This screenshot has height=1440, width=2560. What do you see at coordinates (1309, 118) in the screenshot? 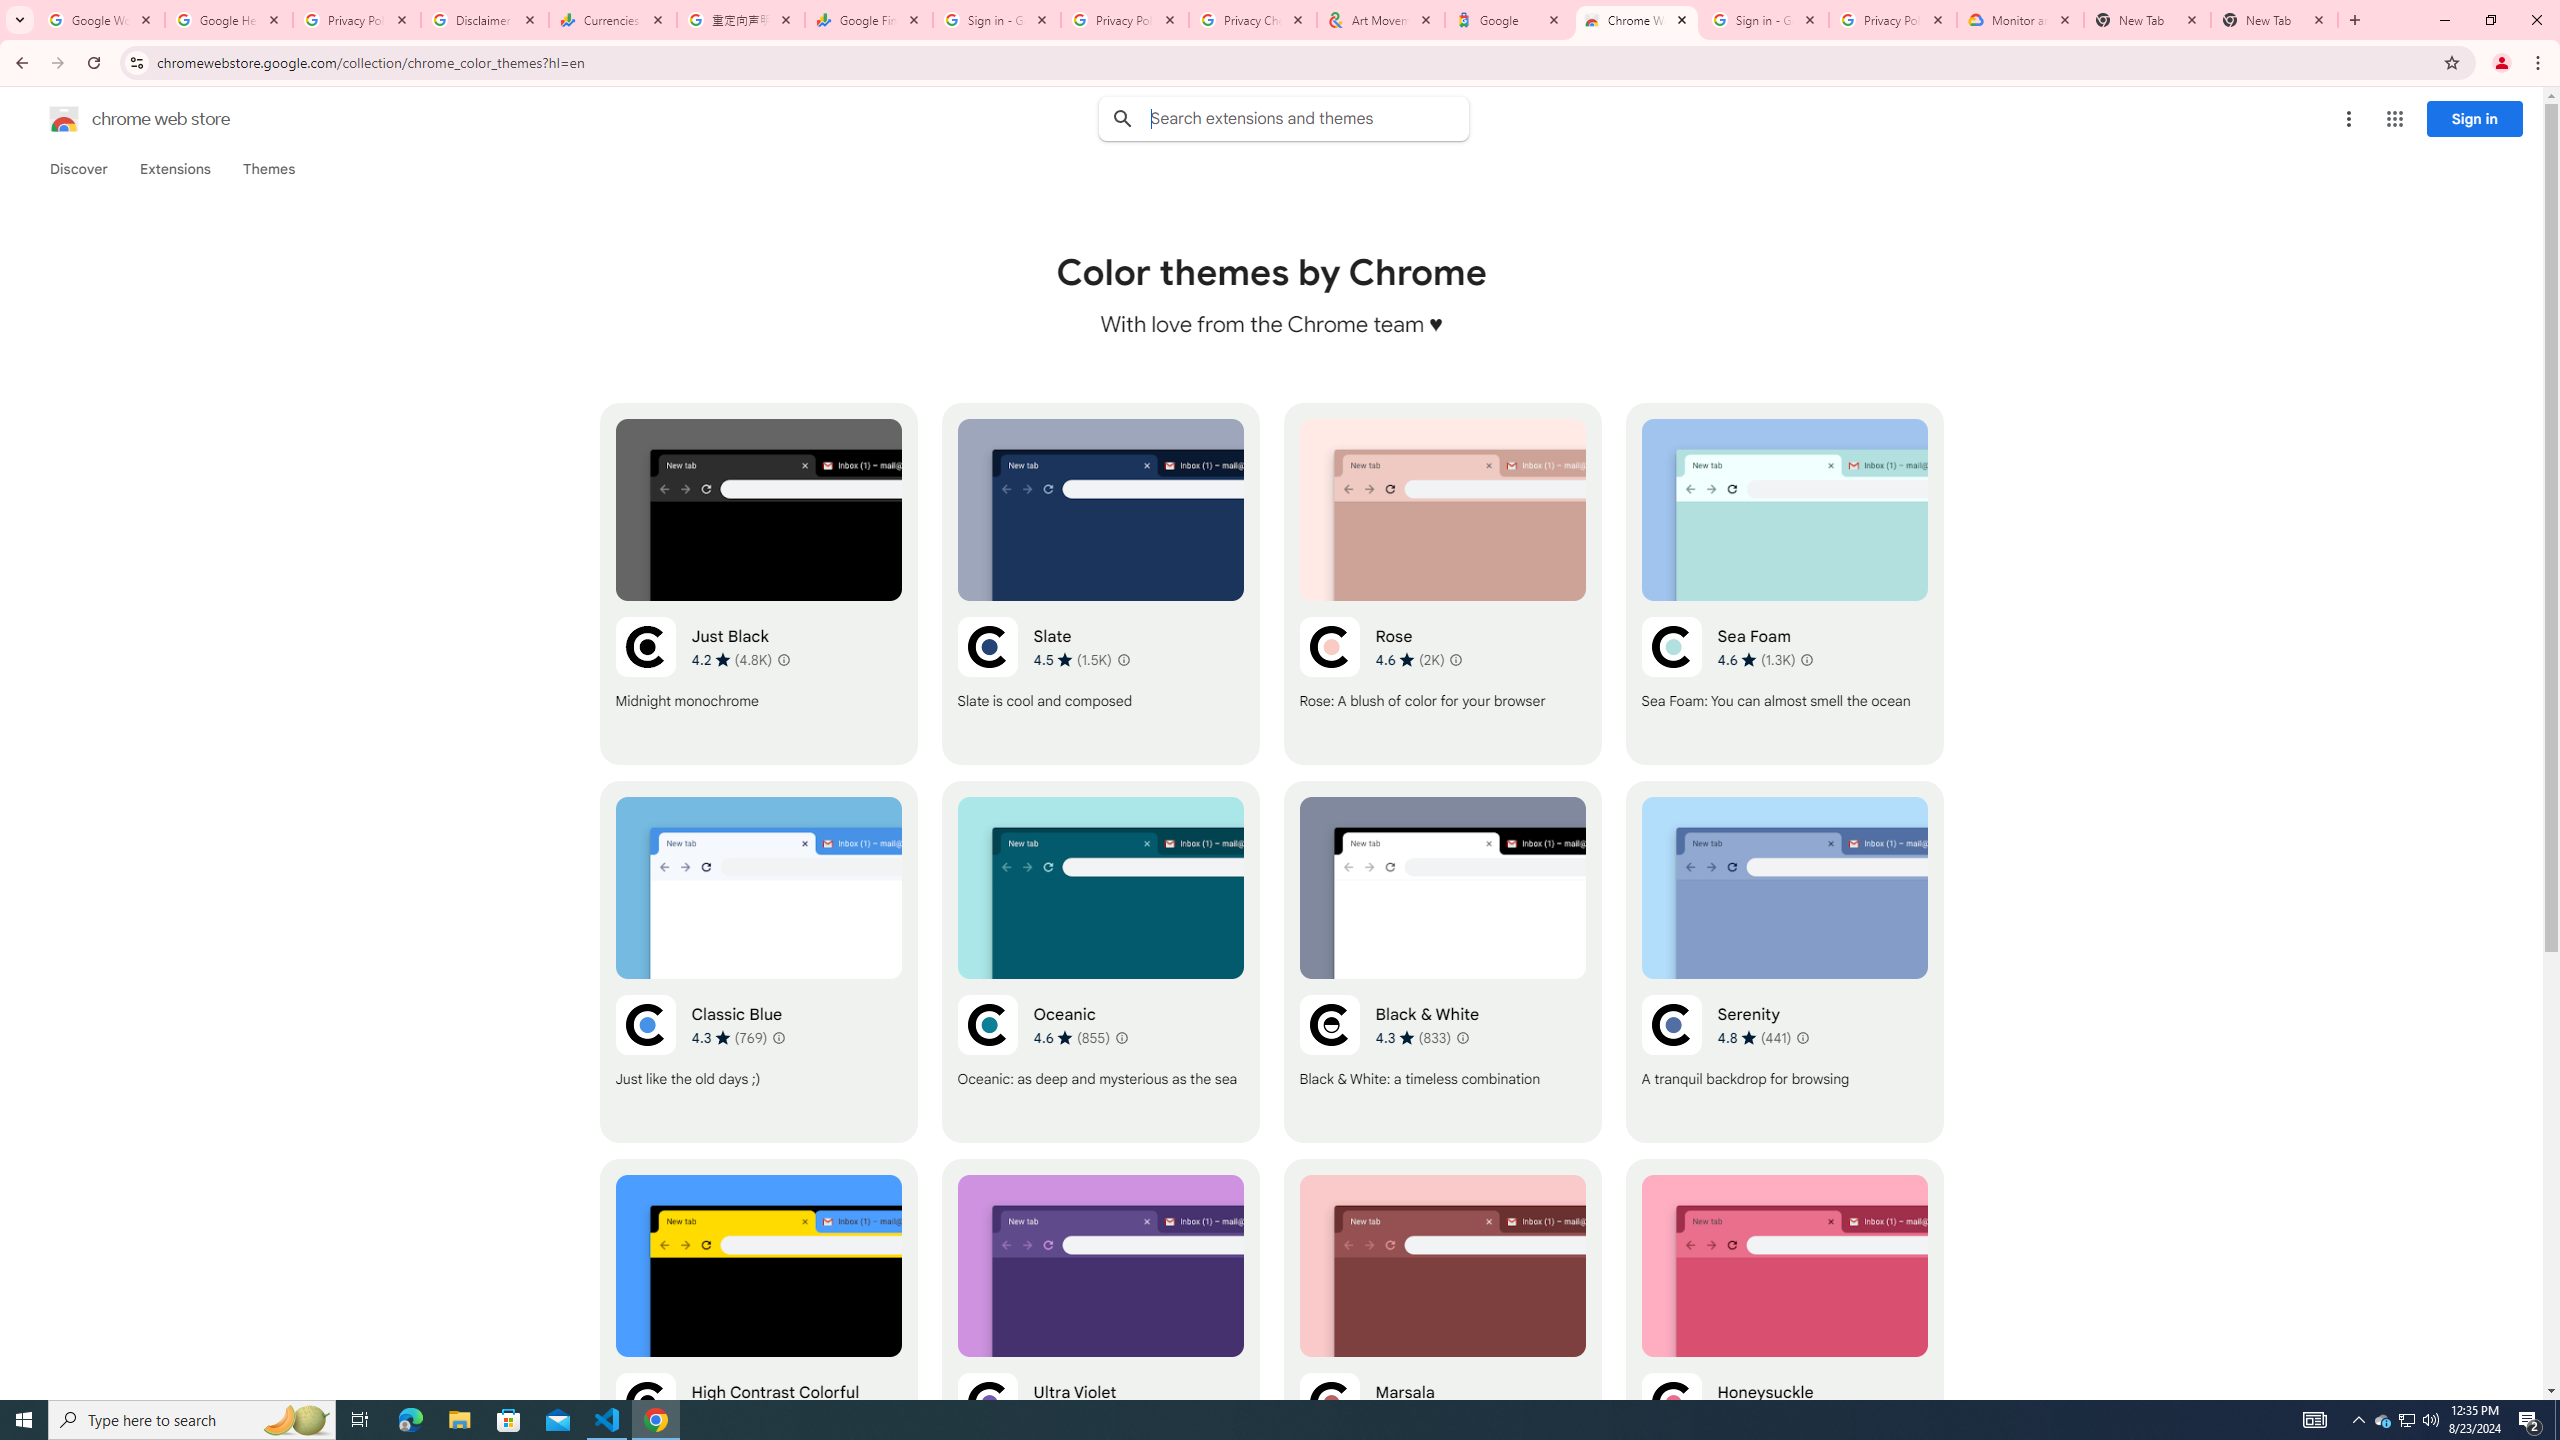
I see `Search input` at bounding box center [1309, 118].